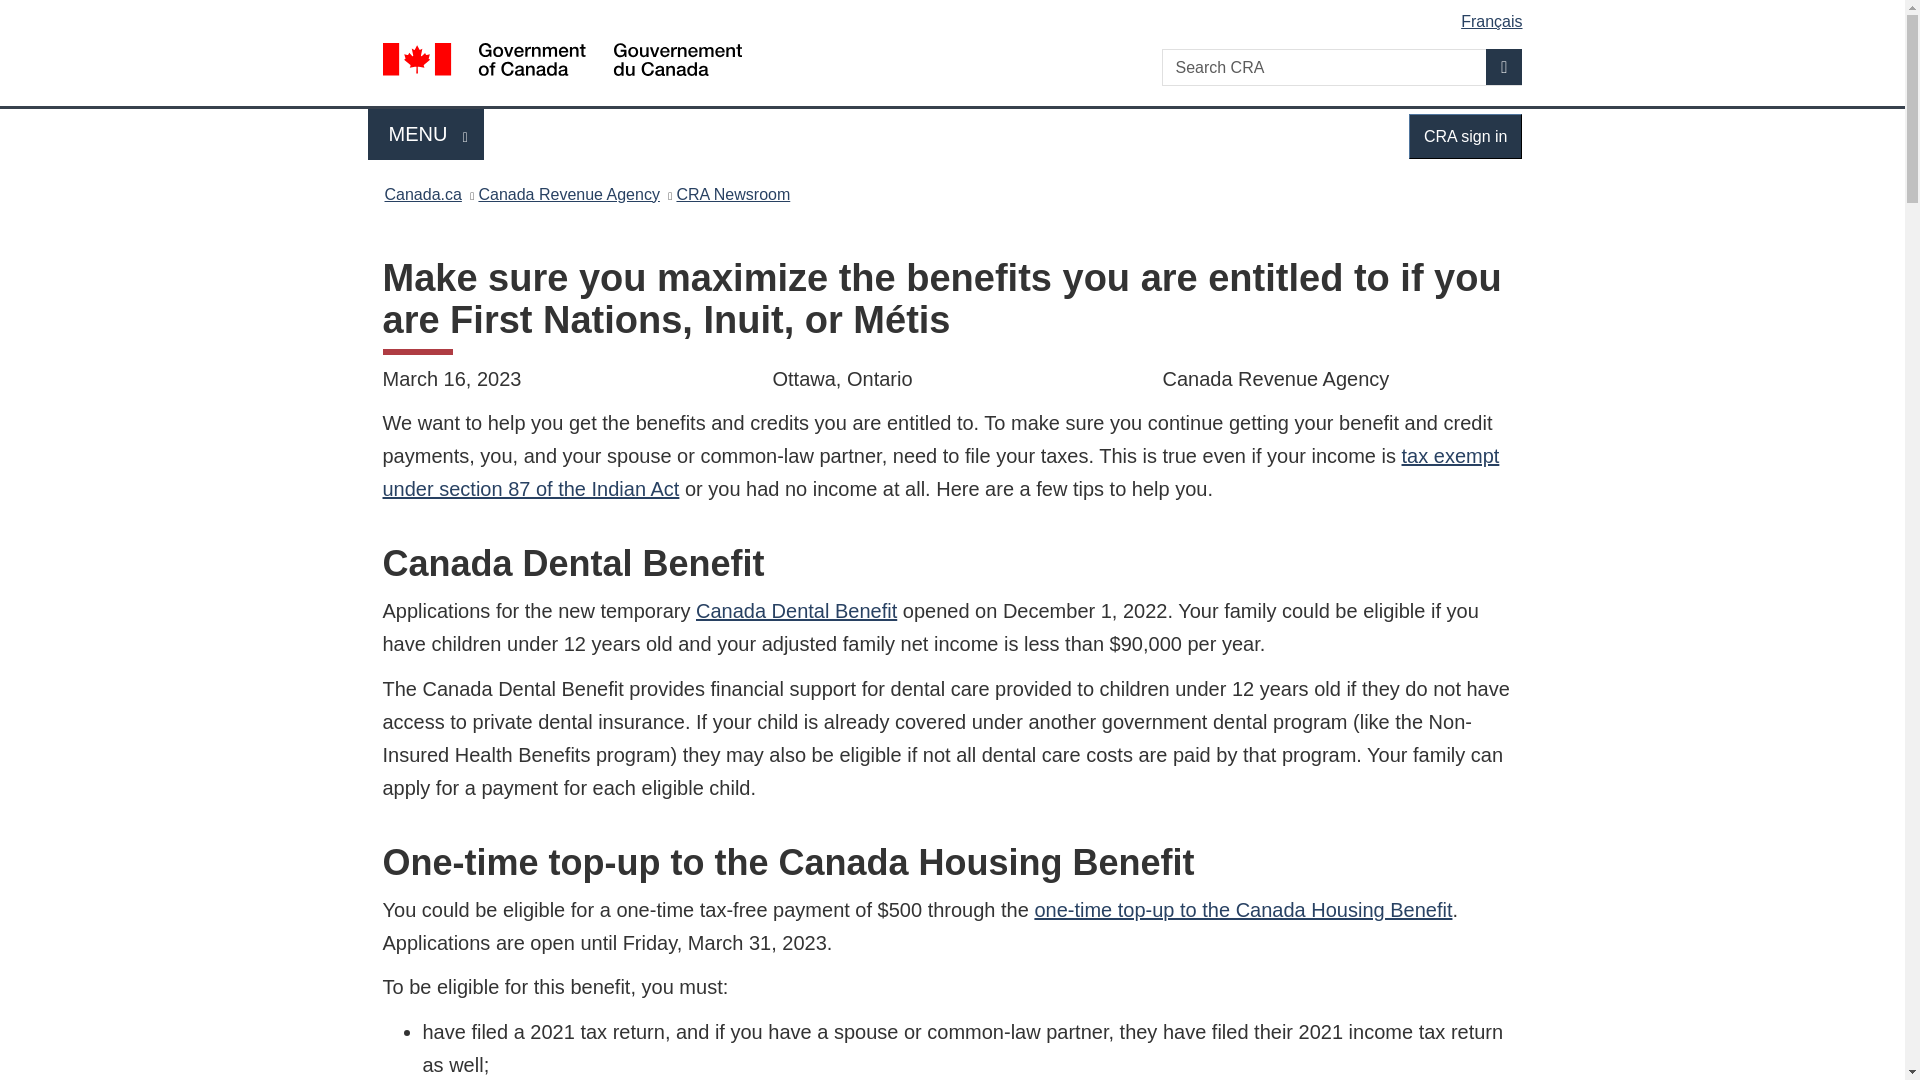 The image size is (1920, 1080). What do you see at coordinates (422, 194) in the screenshot?
I see `Search` at bounding box center [422, 194].